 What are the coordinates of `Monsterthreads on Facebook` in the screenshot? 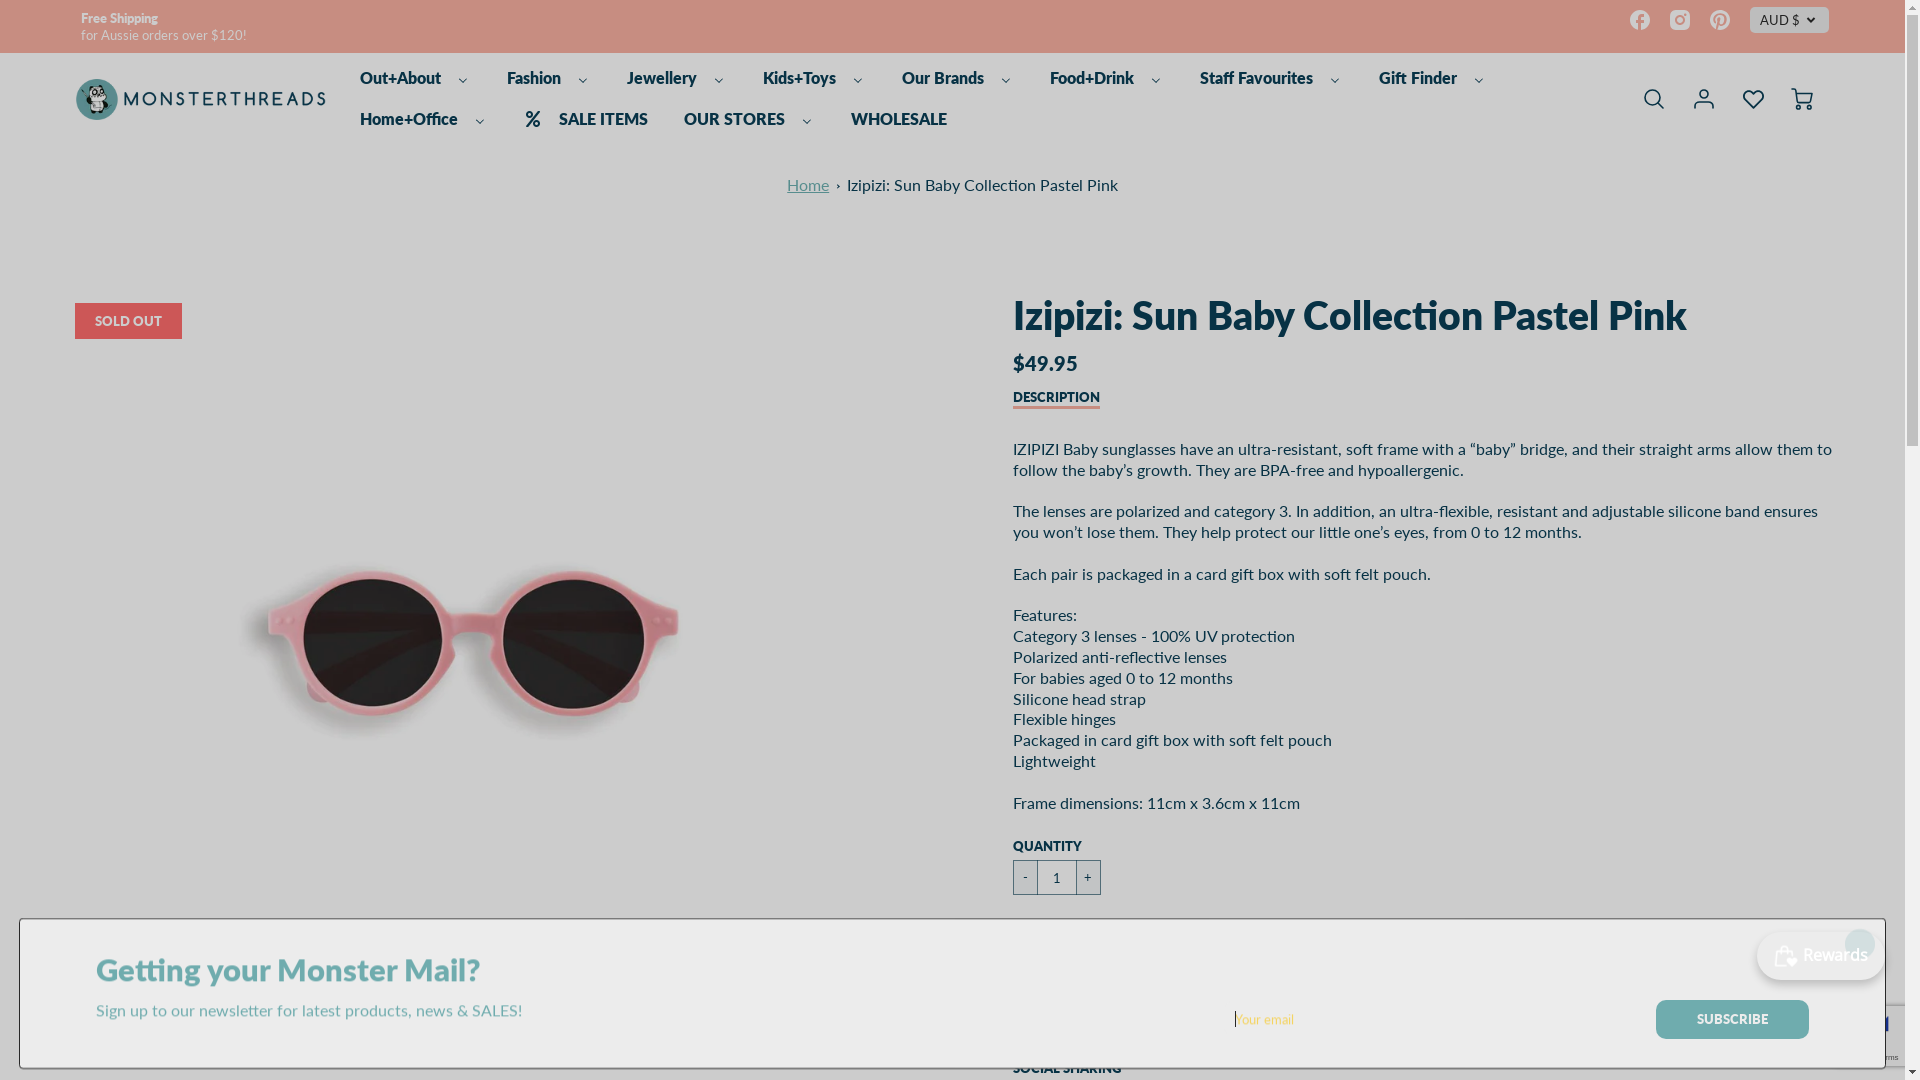 It's located at (1640, 20).